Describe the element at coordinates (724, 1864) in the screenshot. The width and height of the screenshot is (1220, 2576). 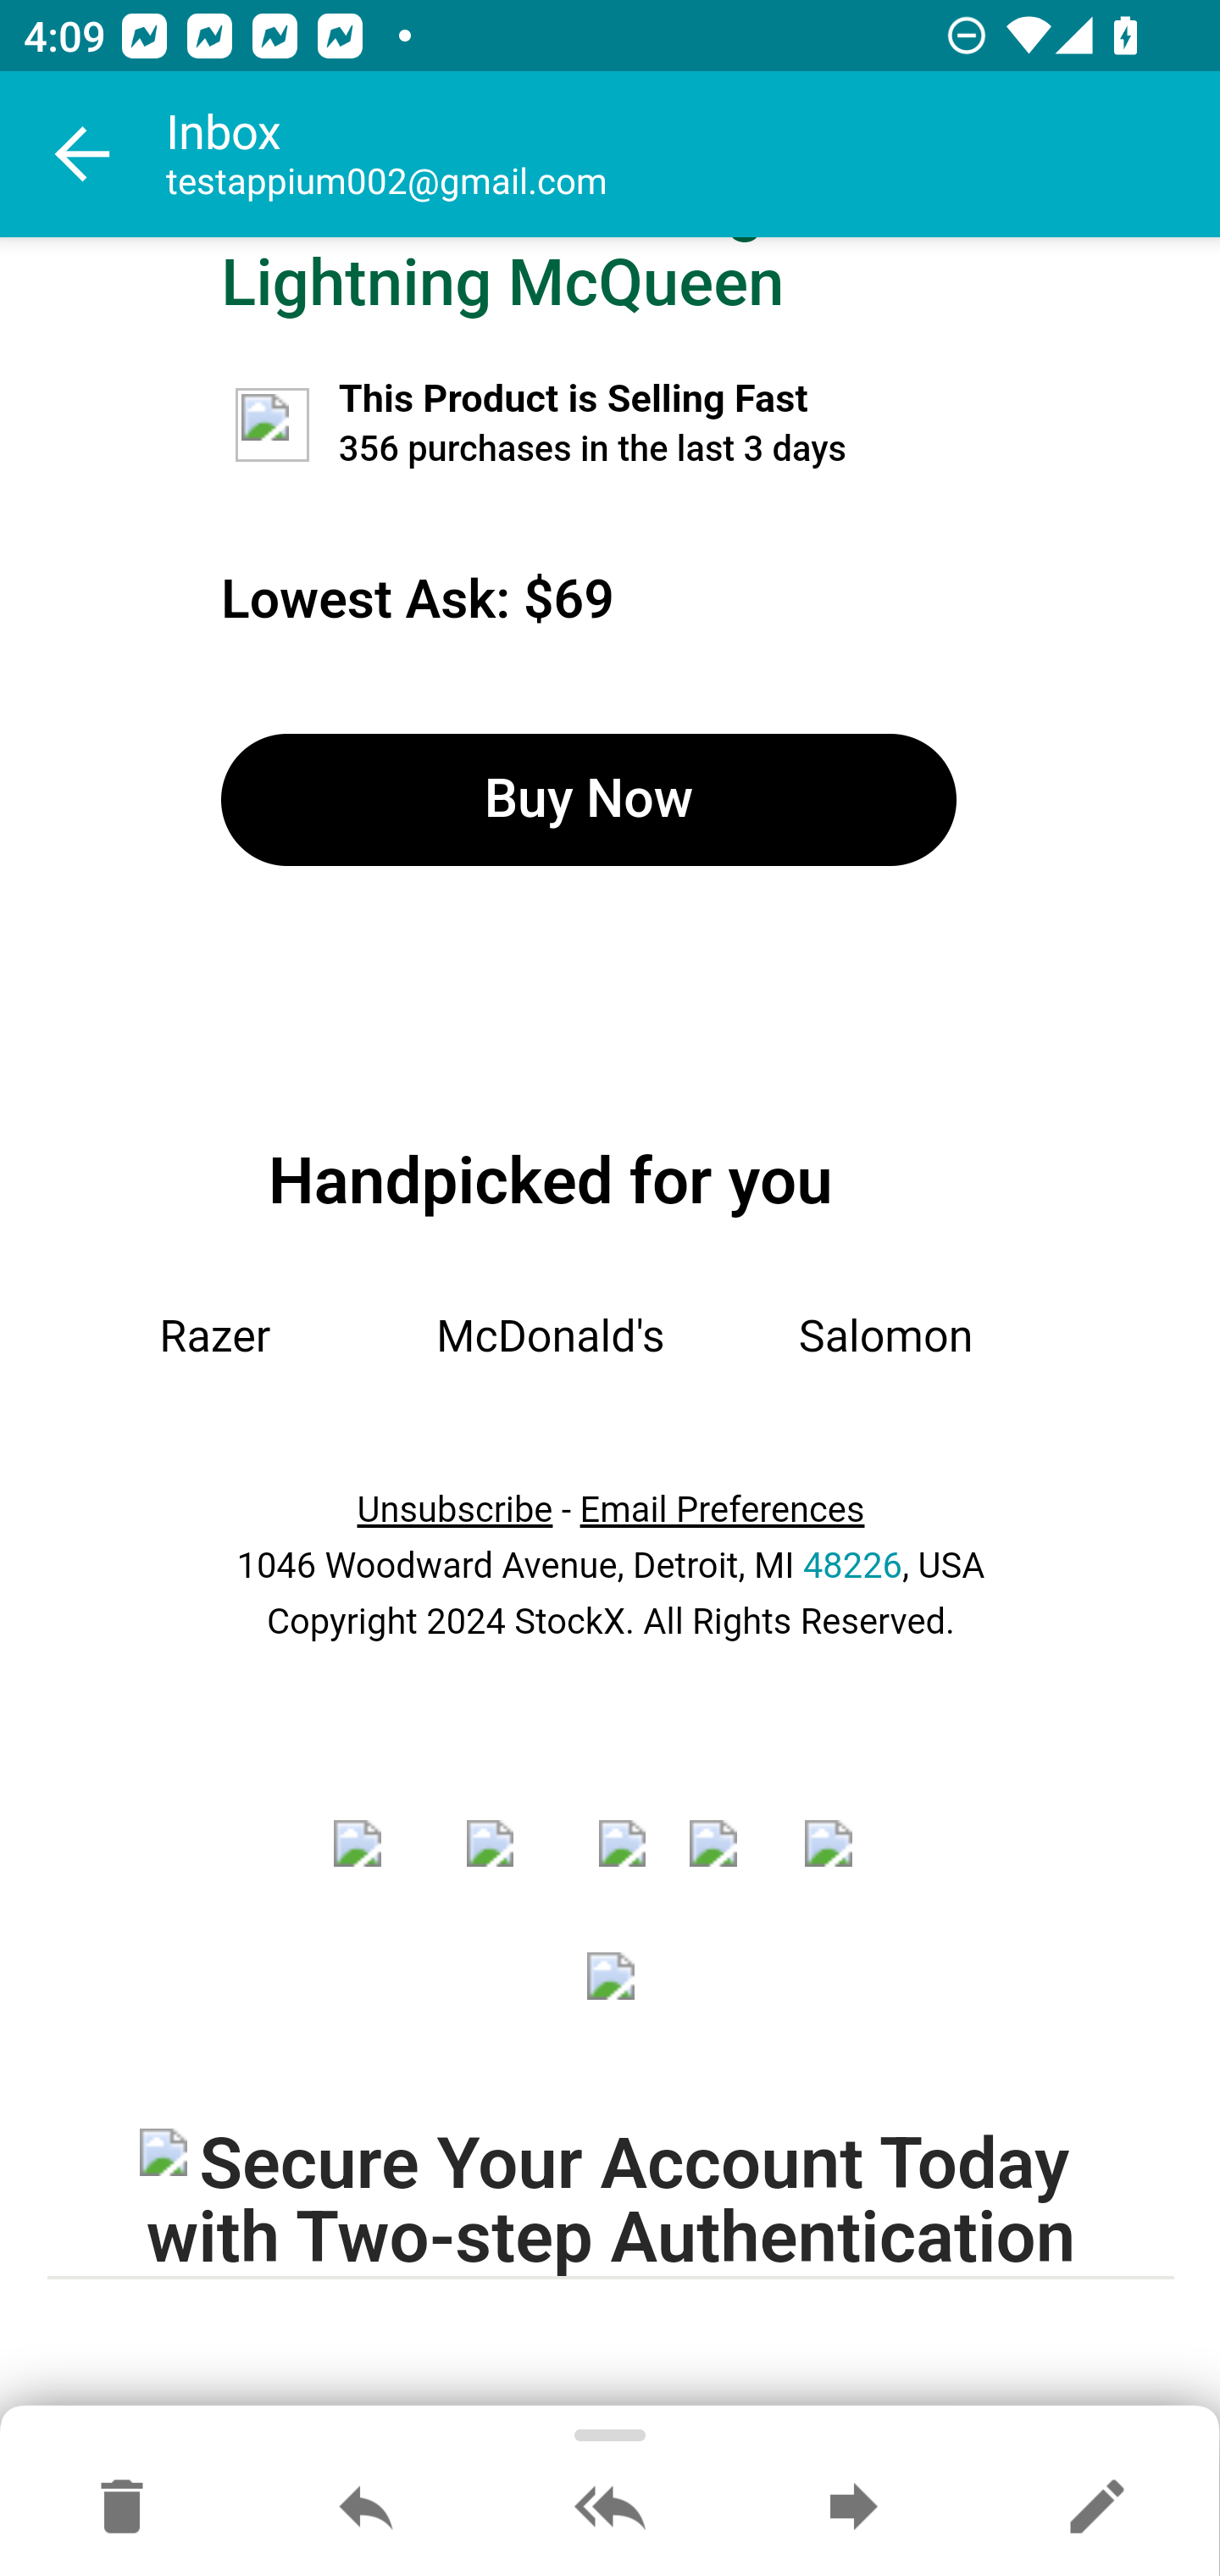
I see `YouTube` at that location.